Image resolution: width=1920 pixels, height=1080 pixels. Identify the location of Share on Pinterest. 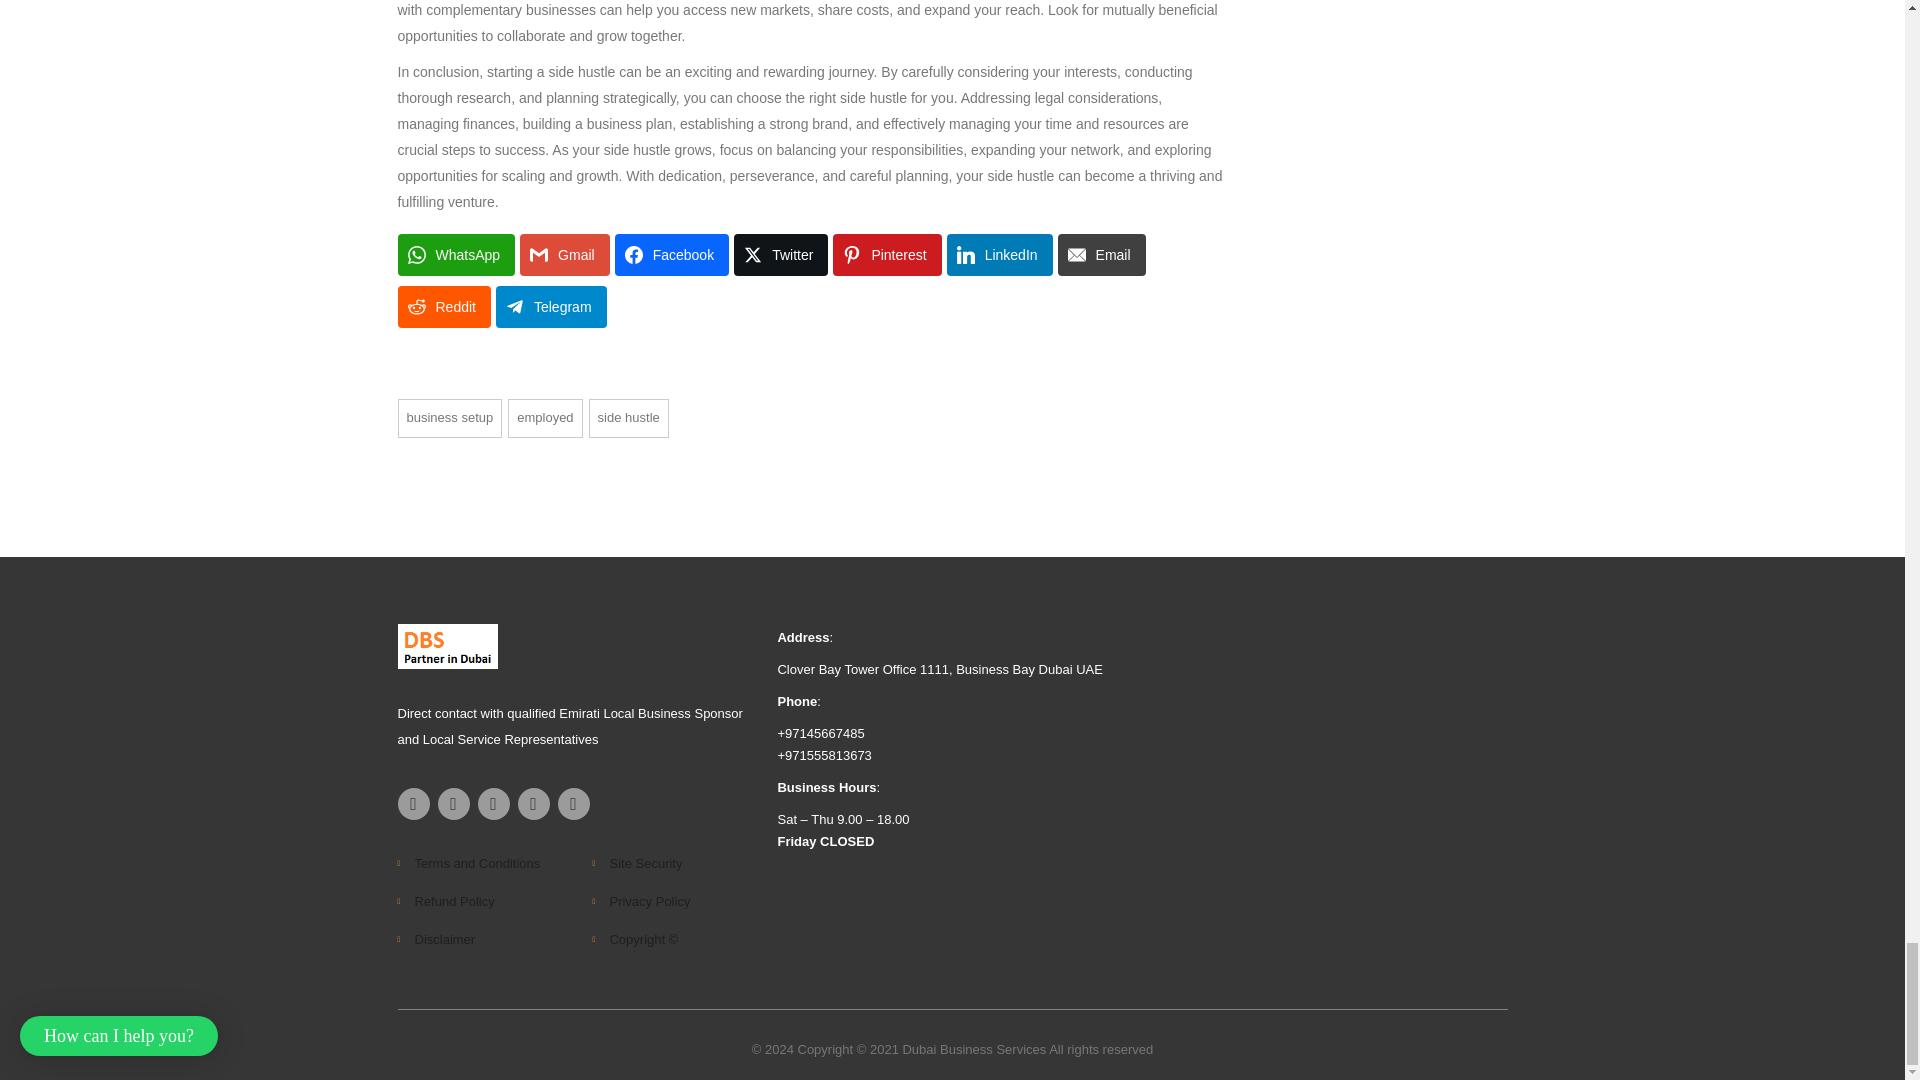
(886, 255).